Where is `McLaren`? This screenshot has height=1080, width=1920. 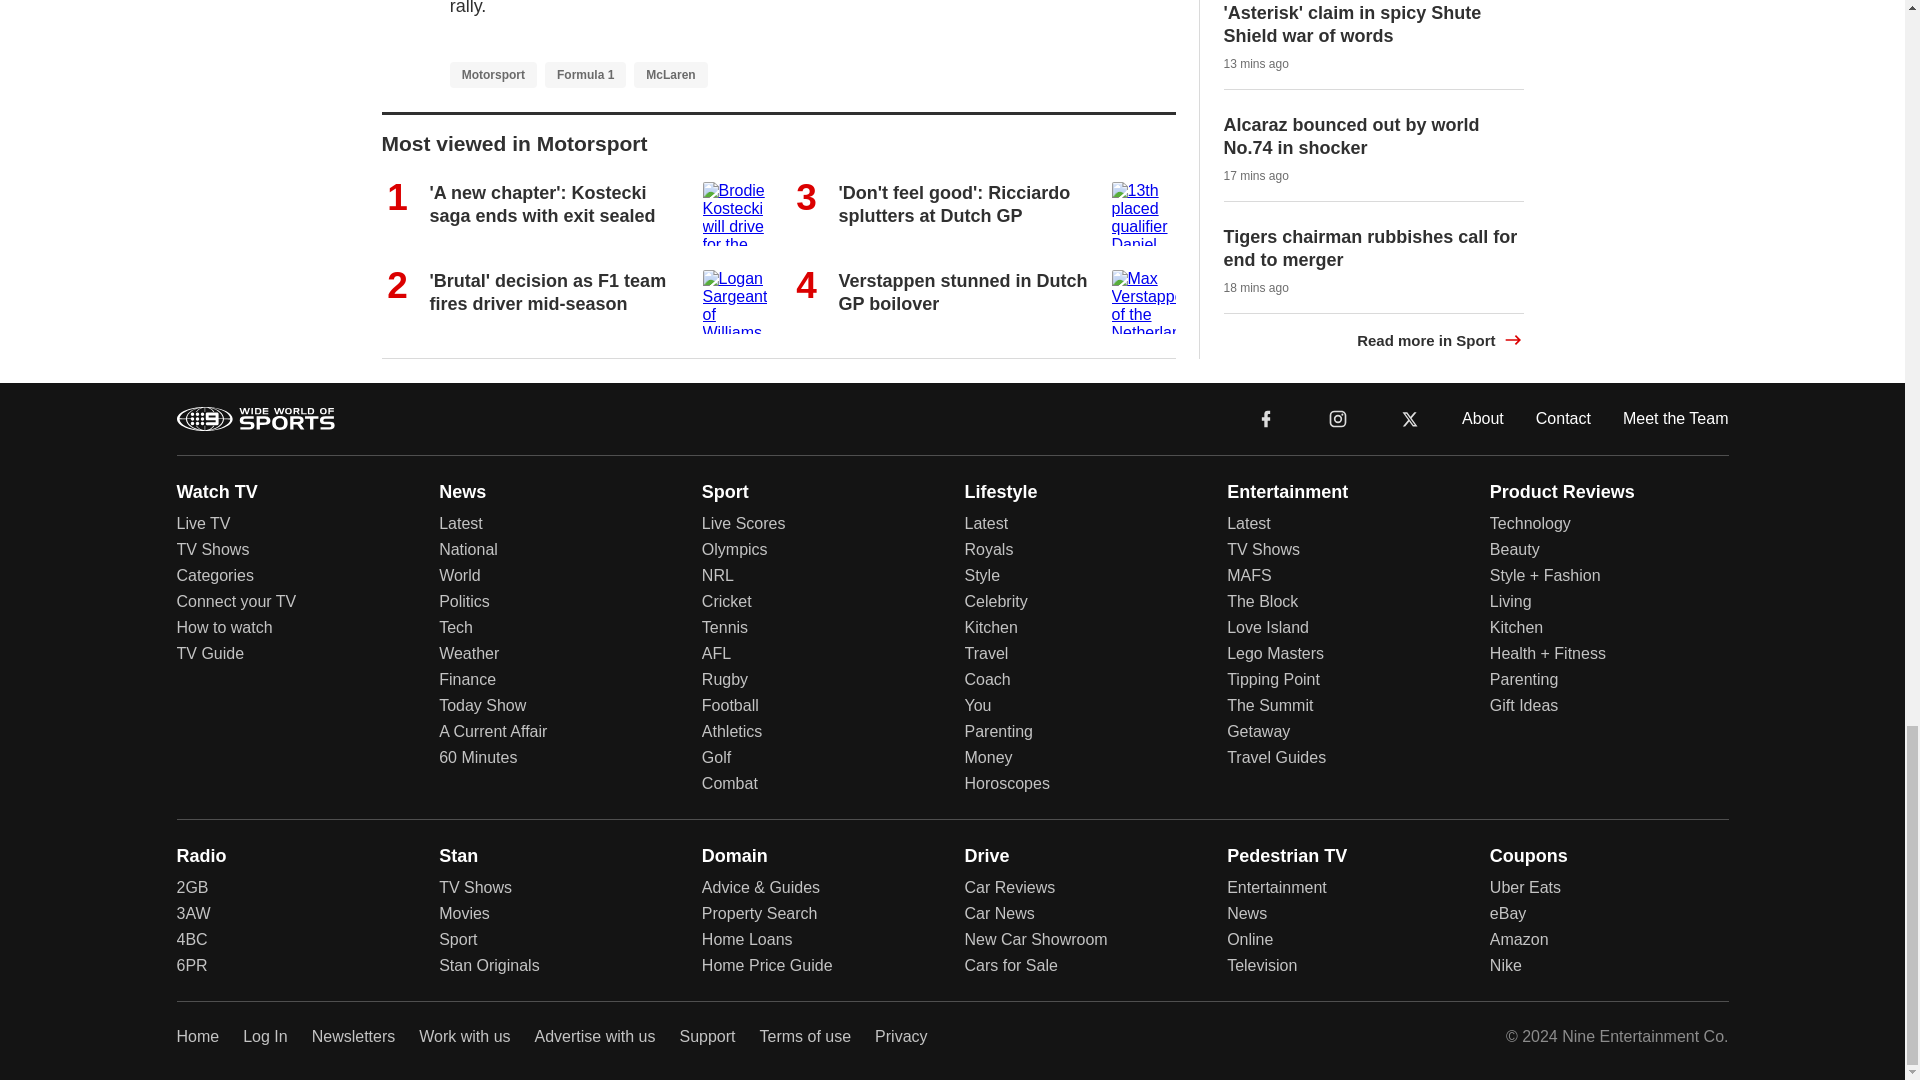
McLaren is located at coordinates (670, 74).